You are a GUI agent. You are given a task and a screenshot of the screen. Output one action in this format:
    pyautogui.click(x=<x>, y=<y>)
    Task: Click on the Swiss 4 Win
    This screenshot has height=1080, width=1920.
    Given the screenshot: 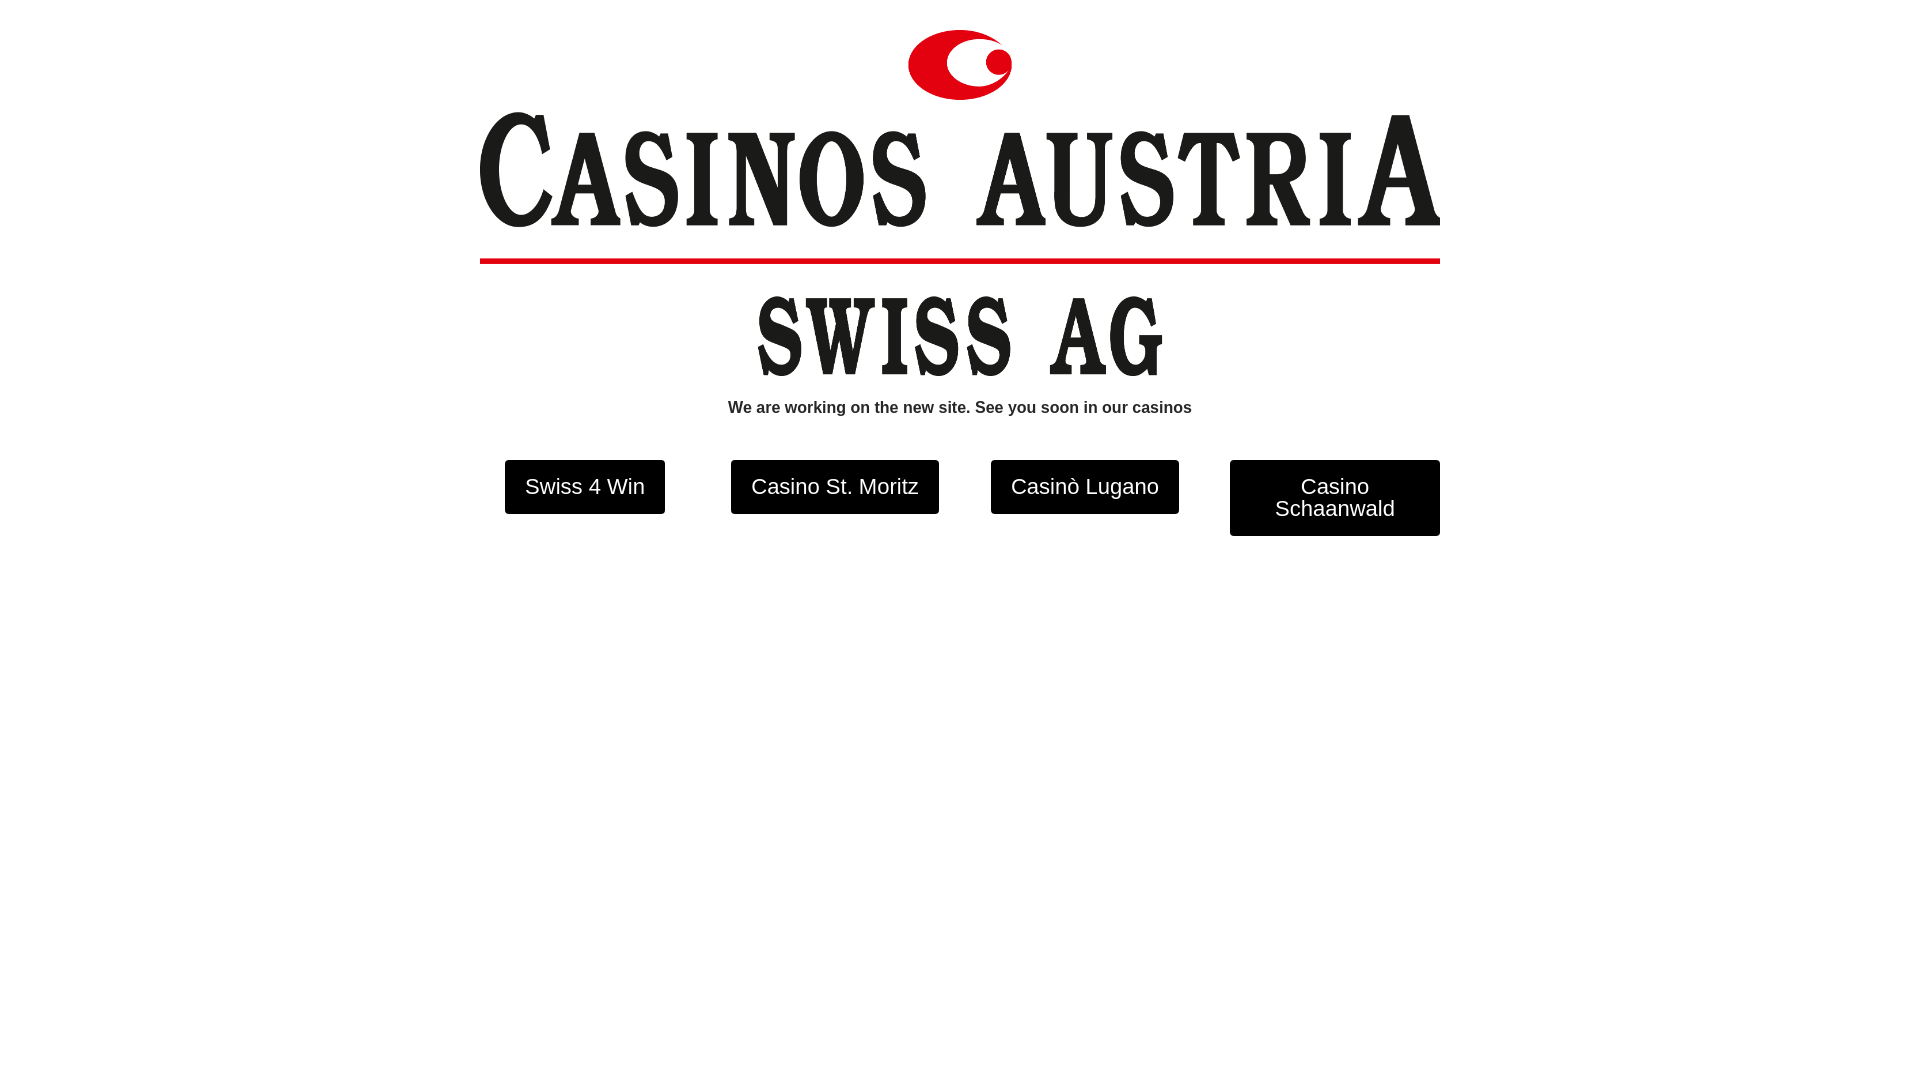 What is the action you would take?
    pyautogui.click(x=584, y=487)
    